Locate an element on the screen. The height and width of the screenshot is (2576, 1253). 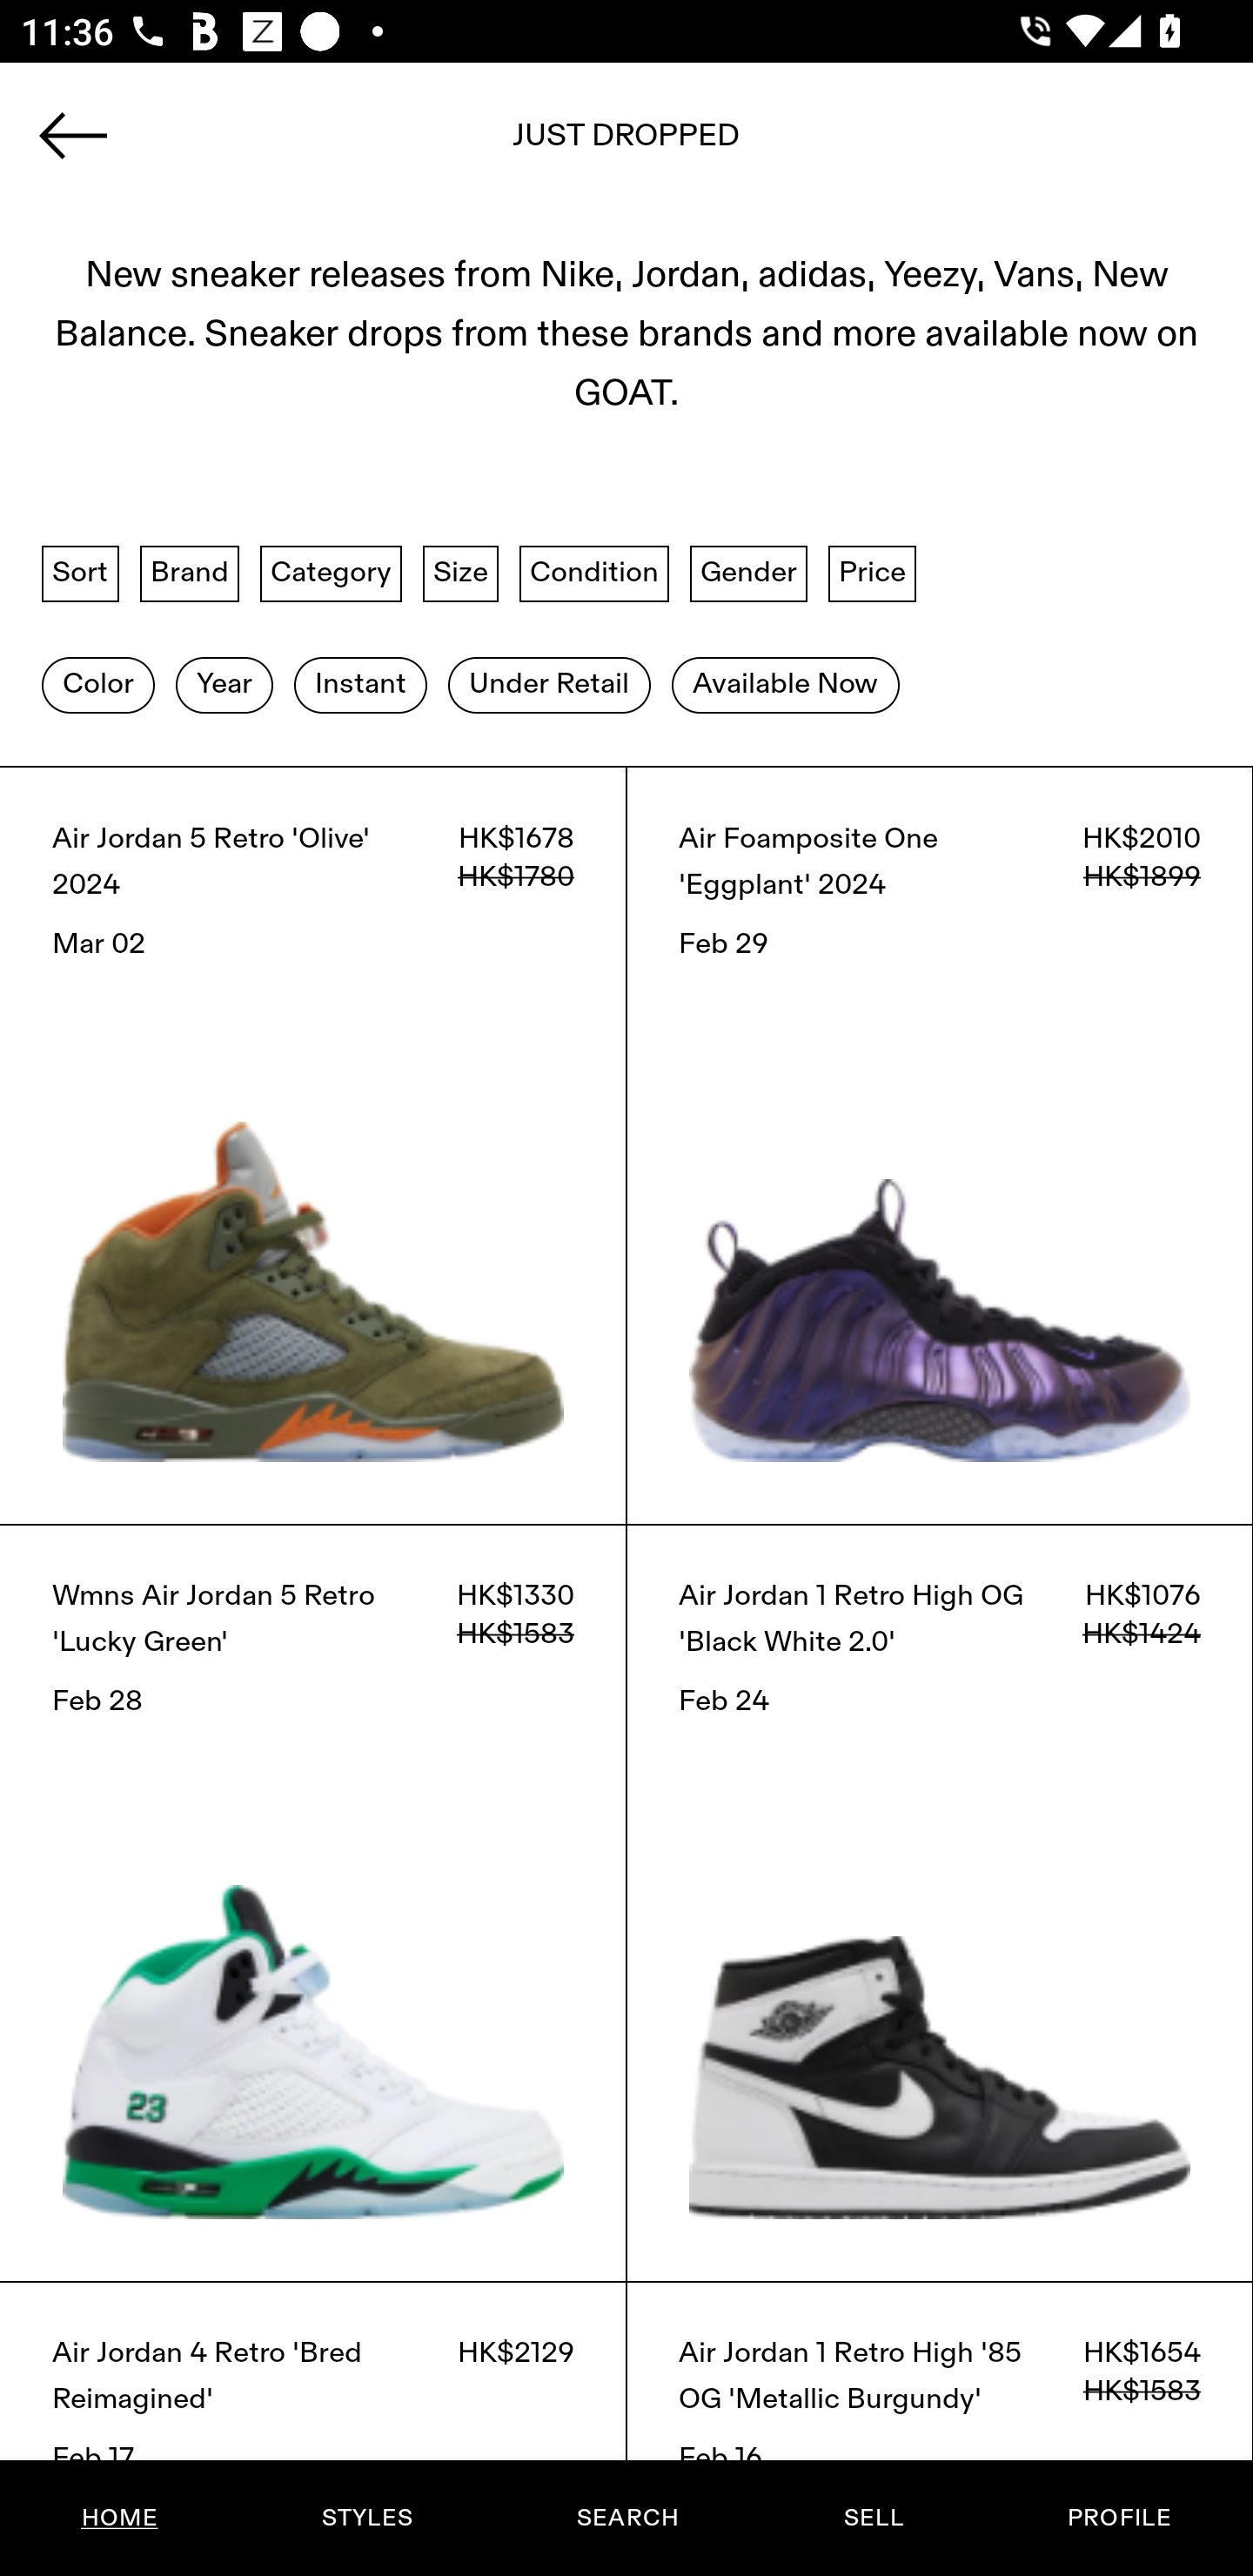
HOME is located at coordinates (120, 2518).